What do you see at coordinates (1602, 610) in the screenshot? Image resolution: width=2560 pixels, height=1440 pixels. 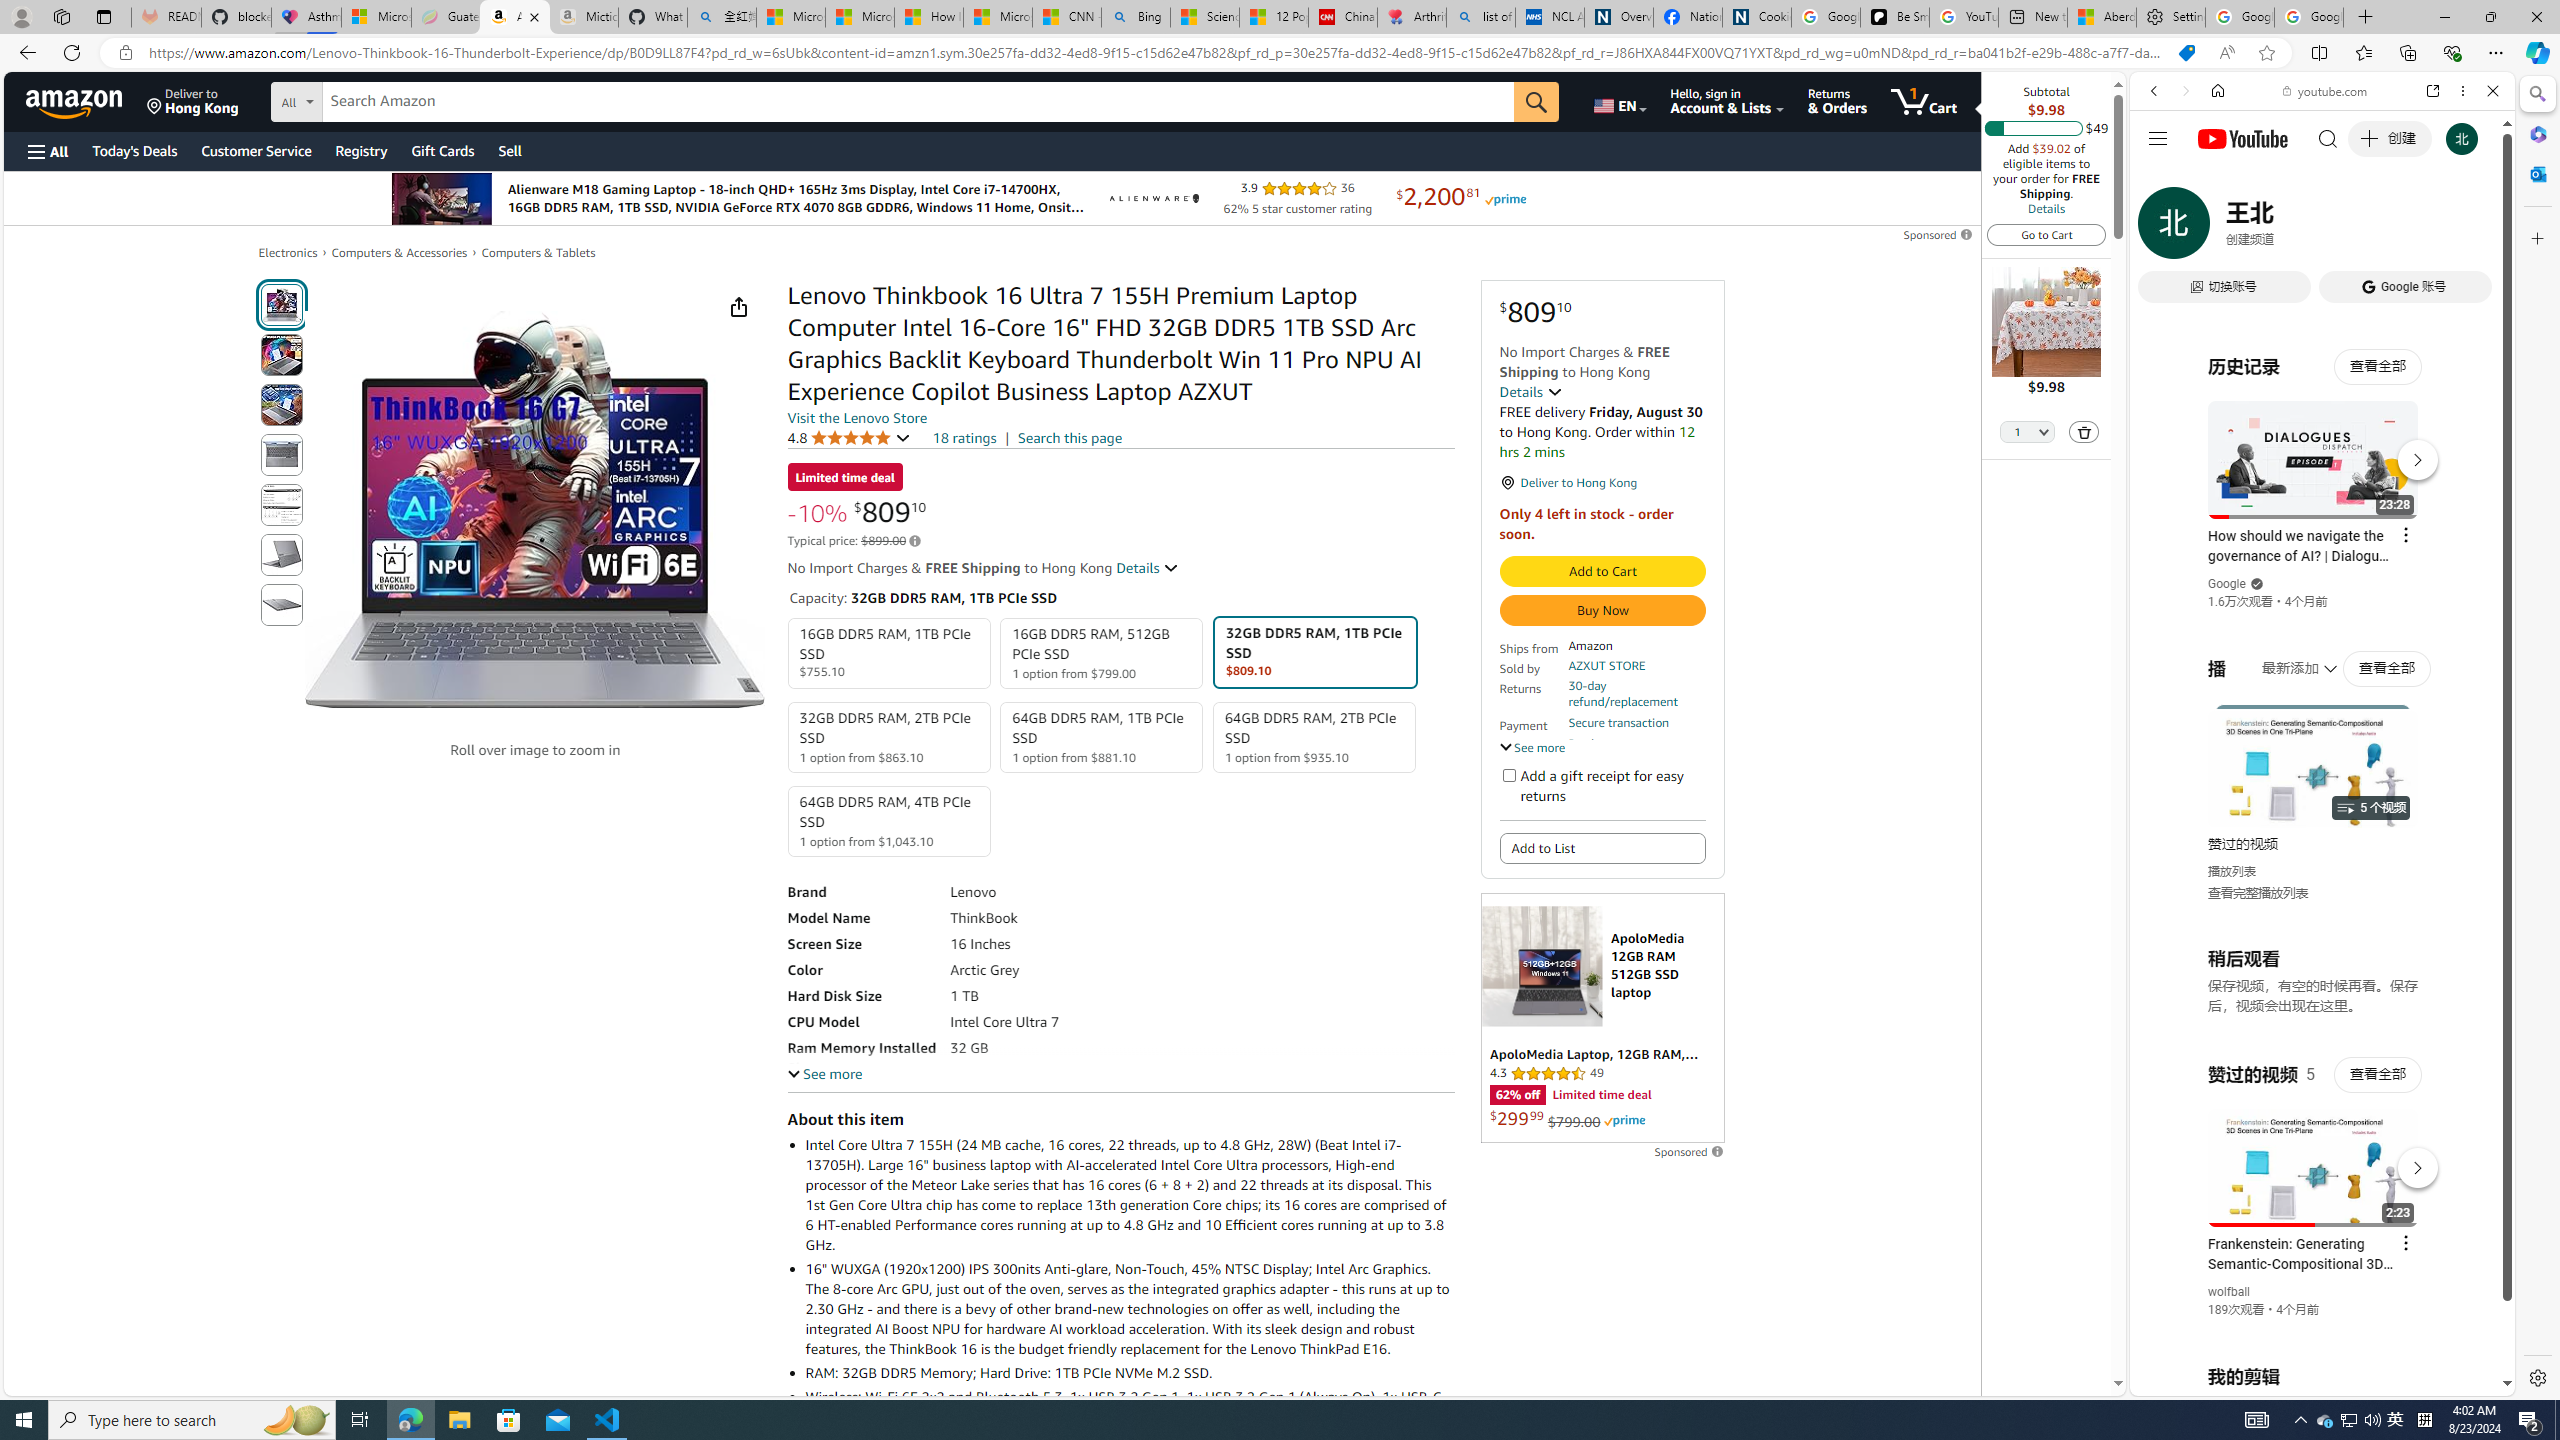 I see `Buy Now` at bounding box center [1602, 610].